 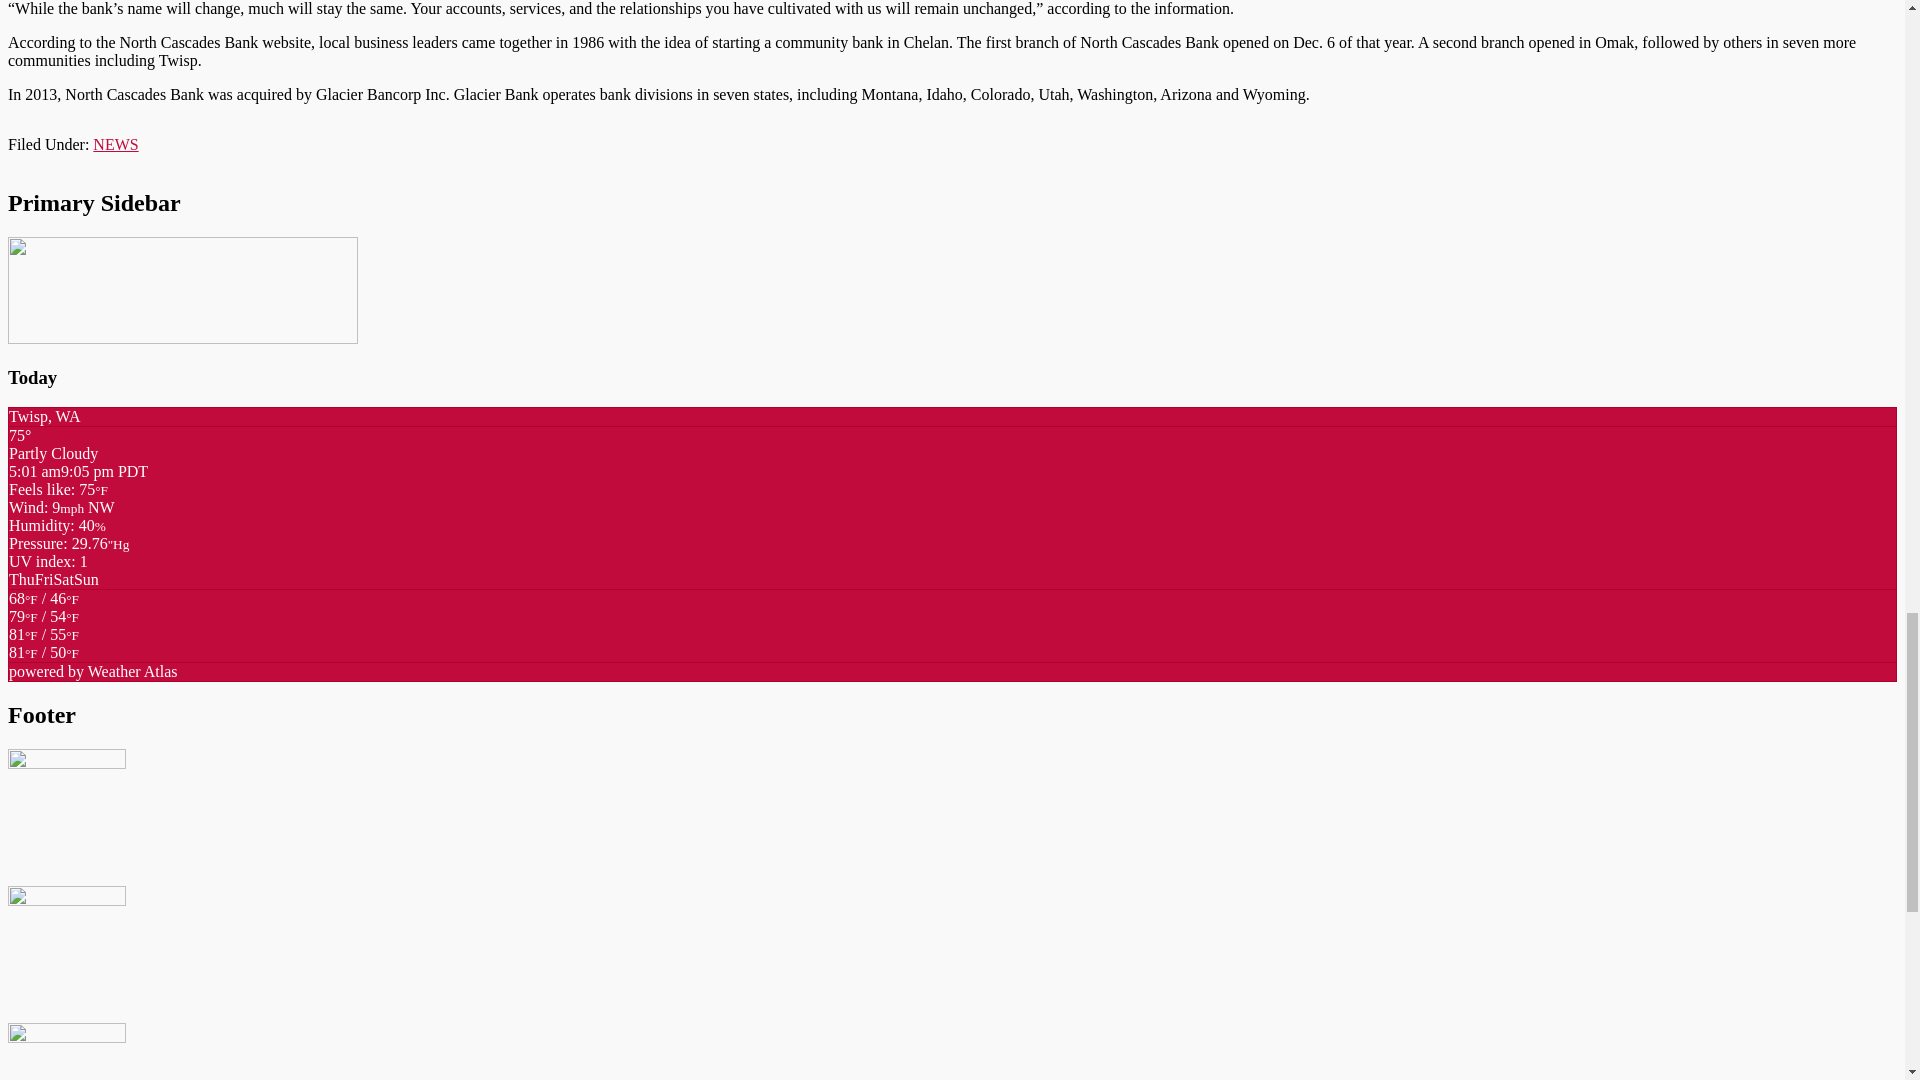 What do you see at coordinates (44, 643) in the screenshot?
I see `Mostly Cloudy` at bounding box center [44, 643].